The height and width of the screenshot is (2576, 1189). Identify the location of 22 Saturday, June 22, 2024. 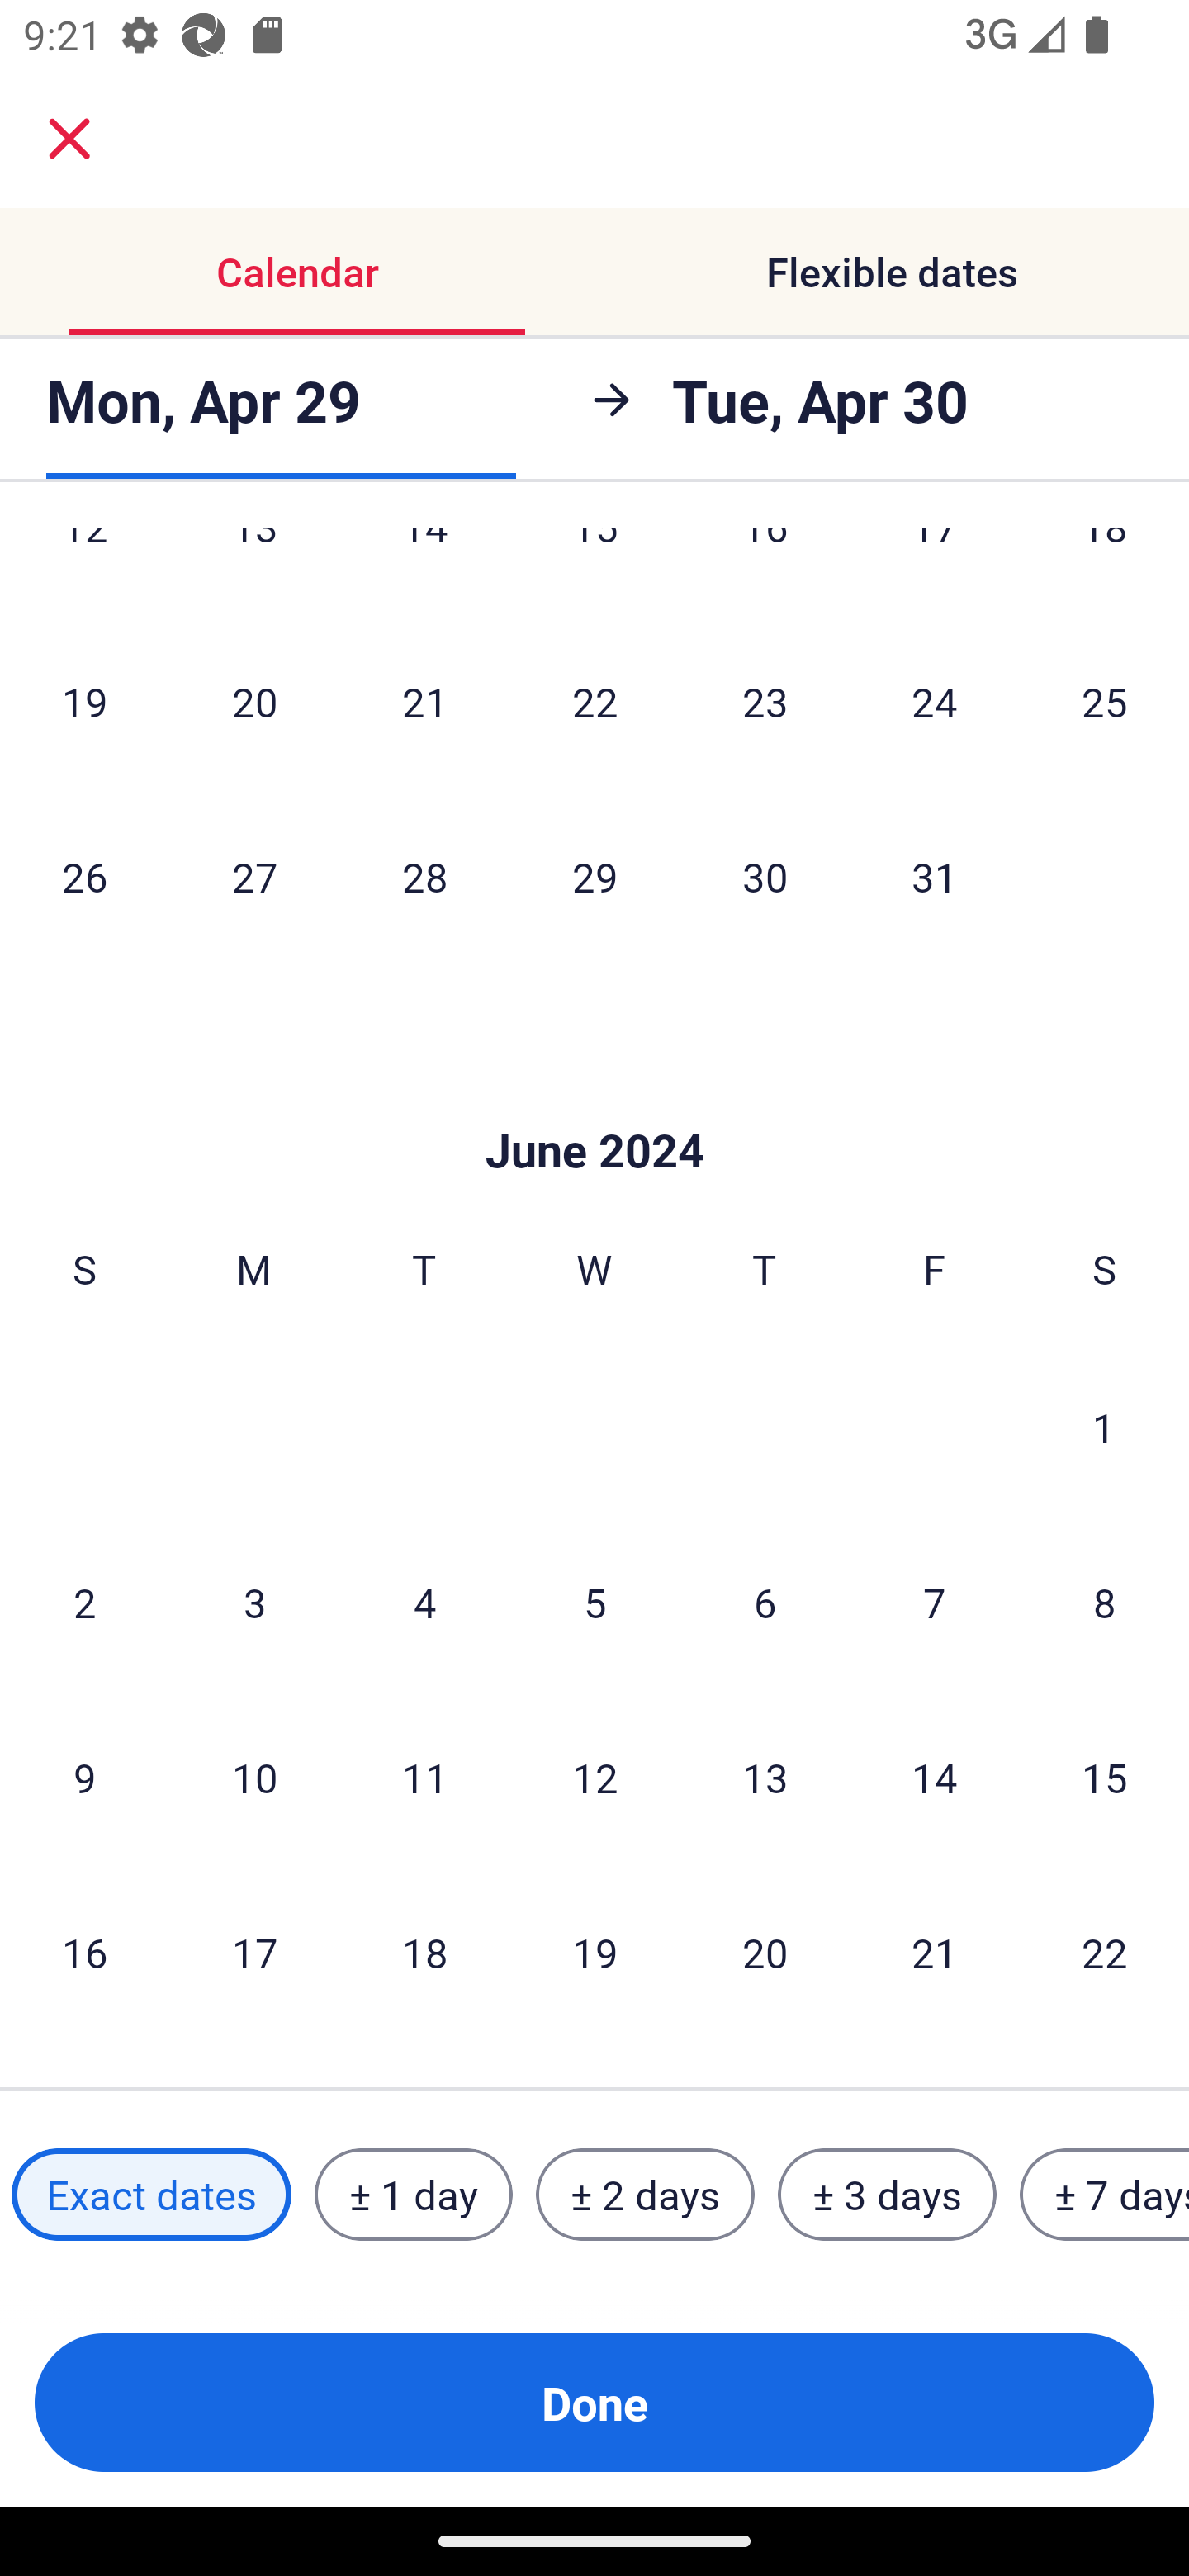
(1105, 1952).